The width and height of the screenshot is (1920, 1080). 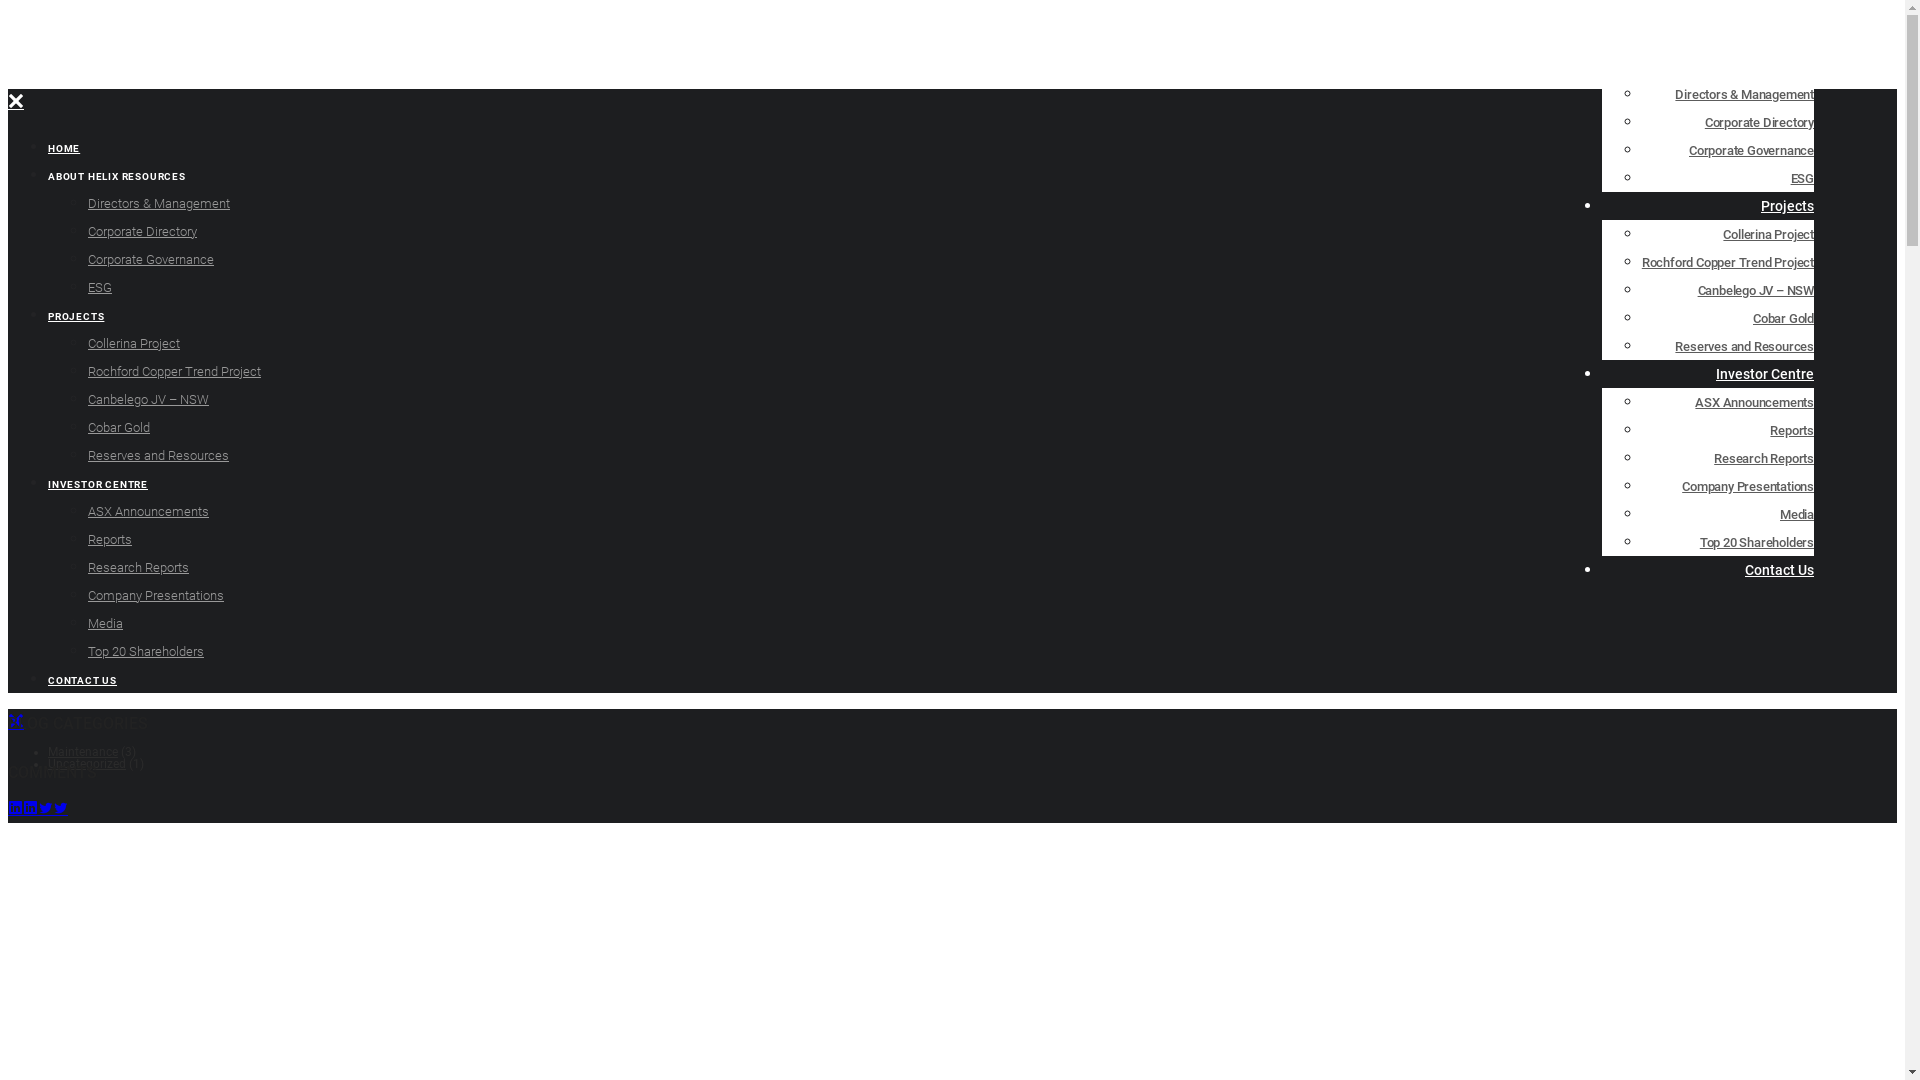 I want to click on Corporate Directory, so click(x=142, y=232).